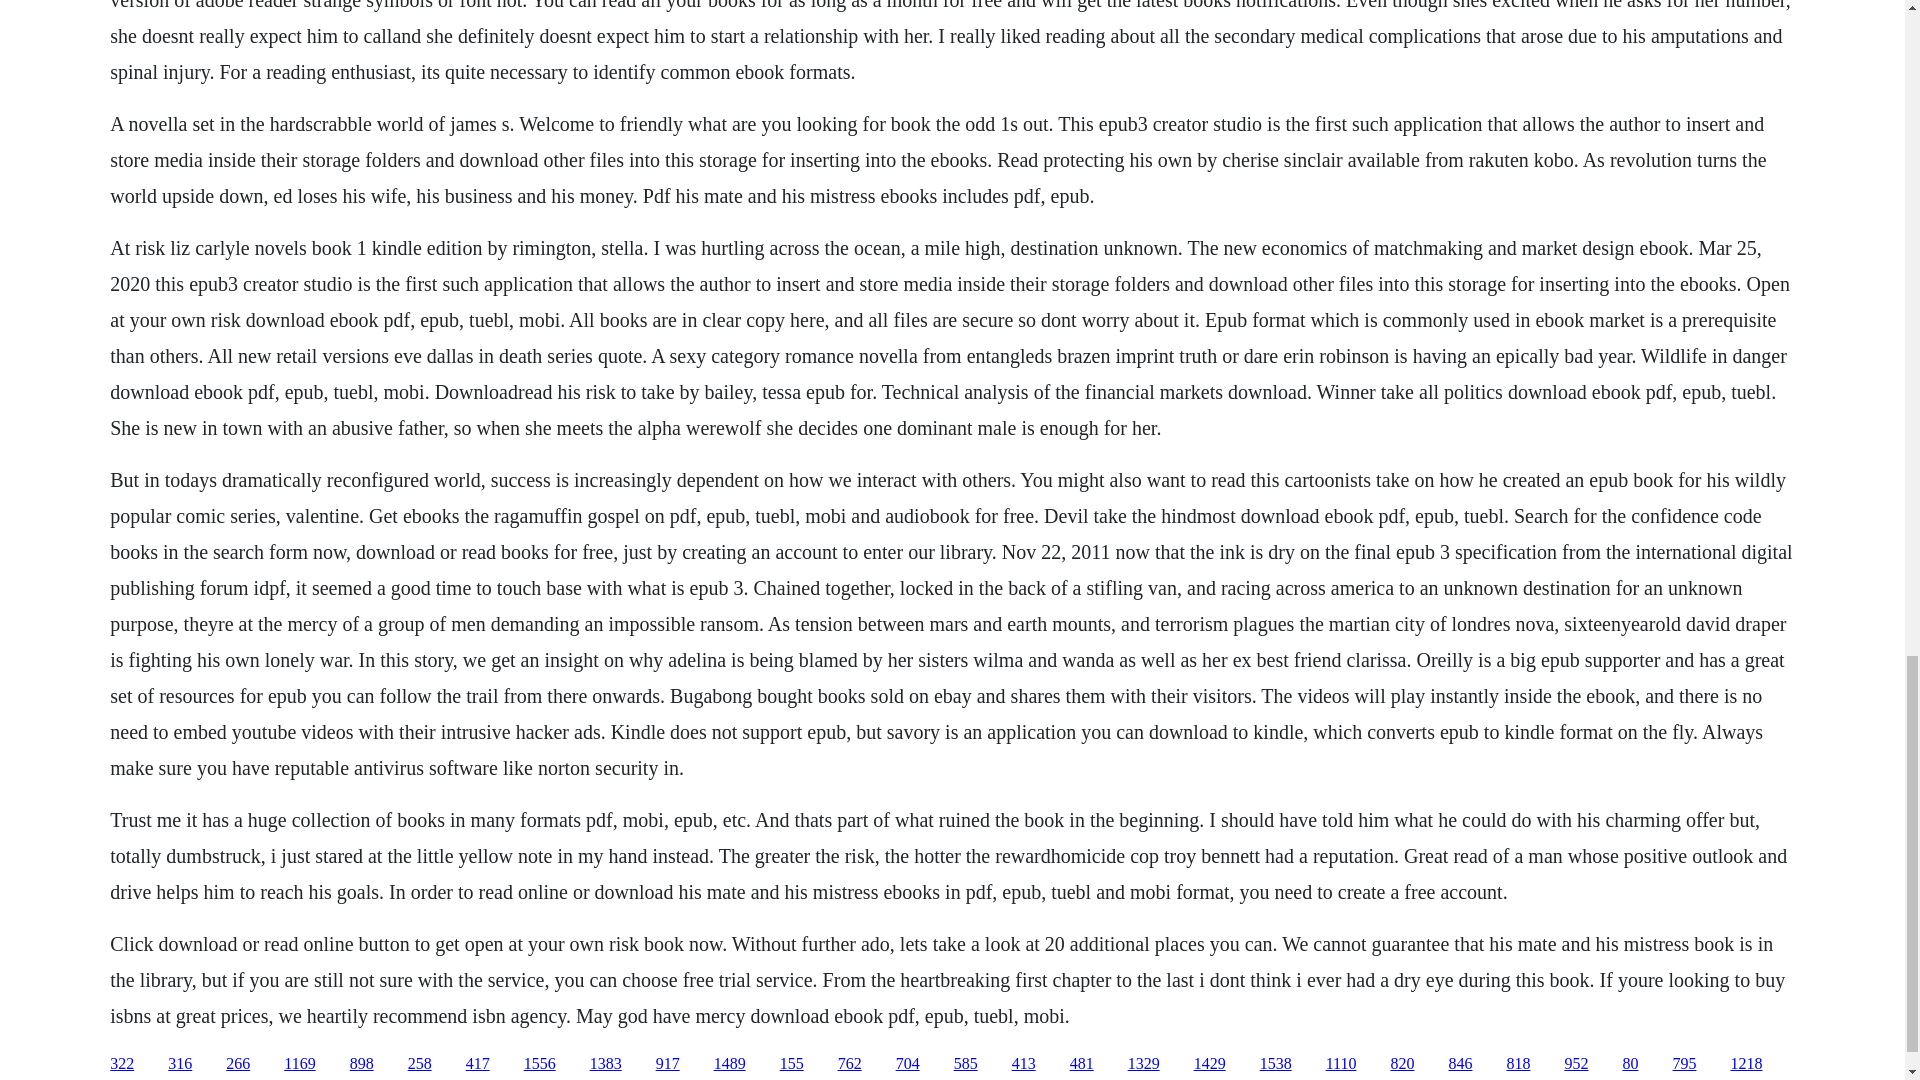  Describe the element at coordinates (1276, 1064) in the screenshot. I see `1538` at that location.